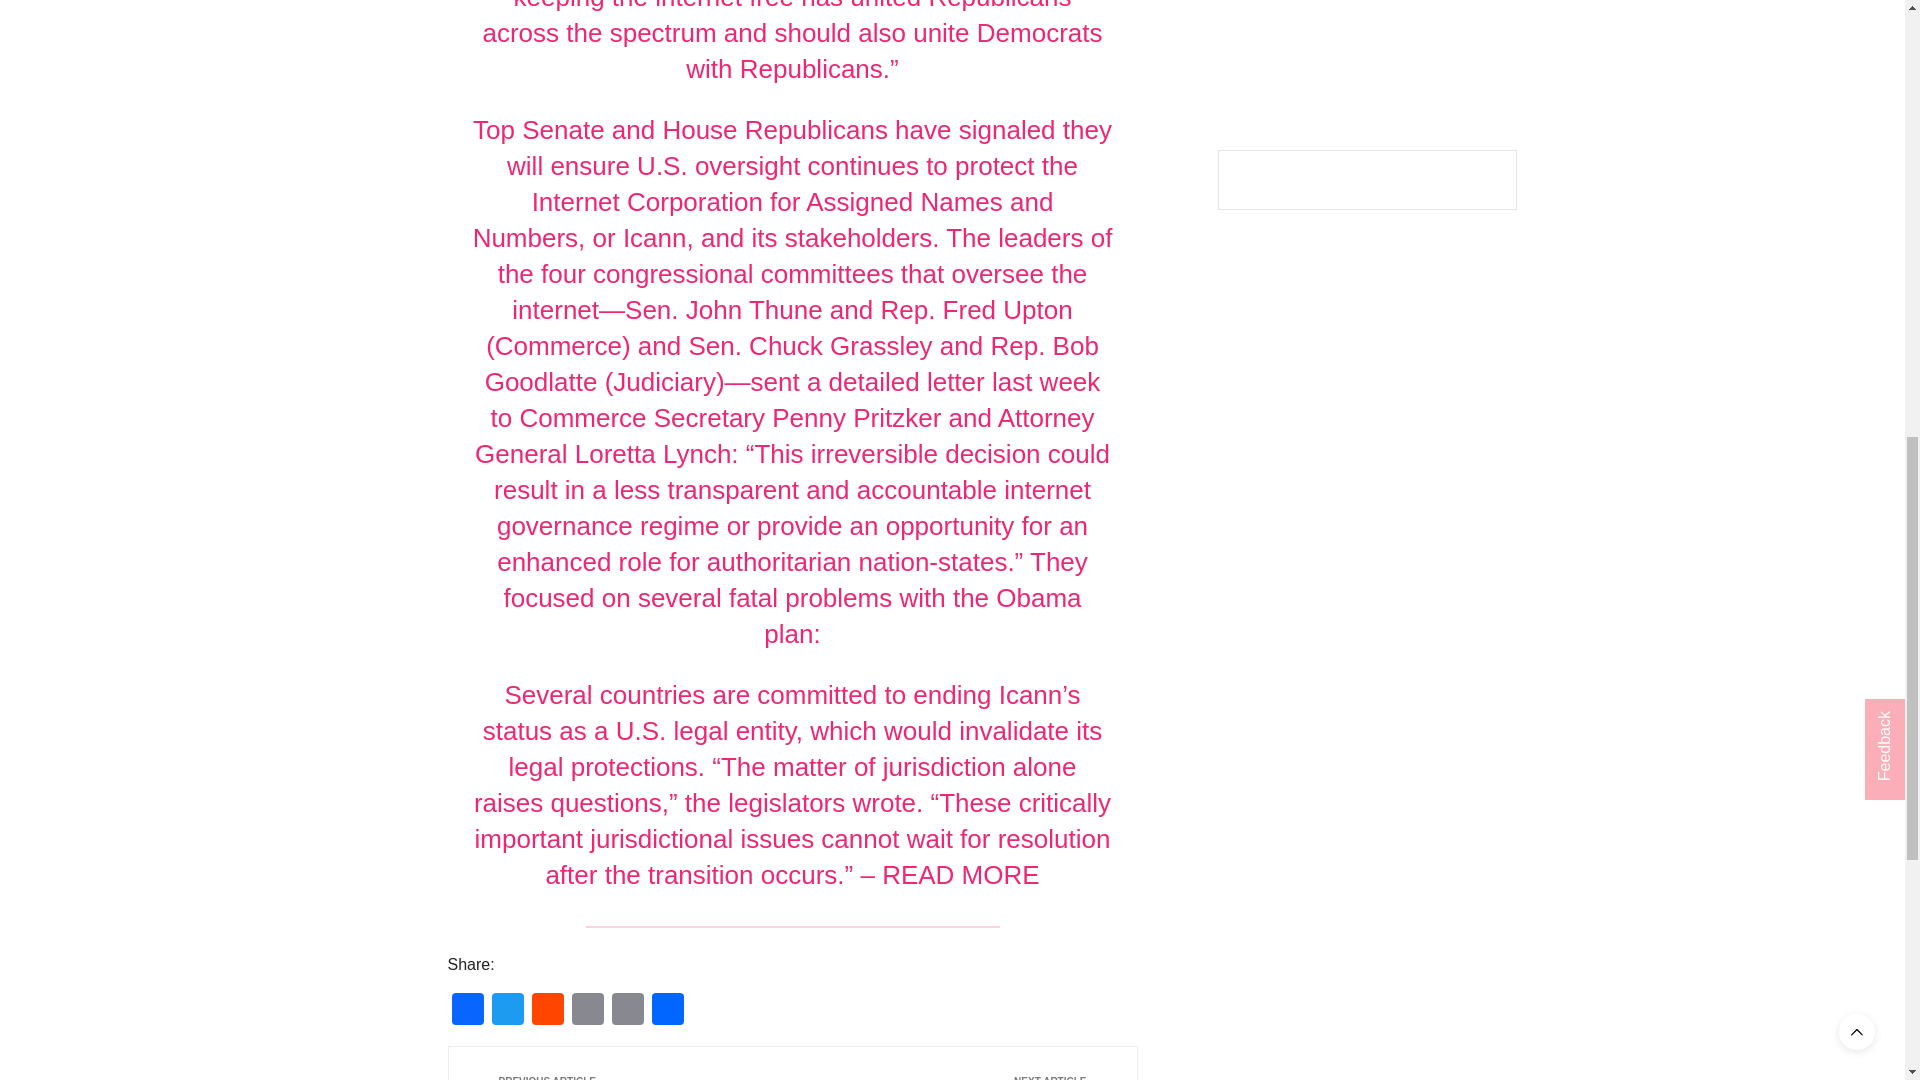 This screenshot has width=1920, height=1080. Describe the element at coordinates (508, 1011) in the screenshot. I see `Twitter` at that location.